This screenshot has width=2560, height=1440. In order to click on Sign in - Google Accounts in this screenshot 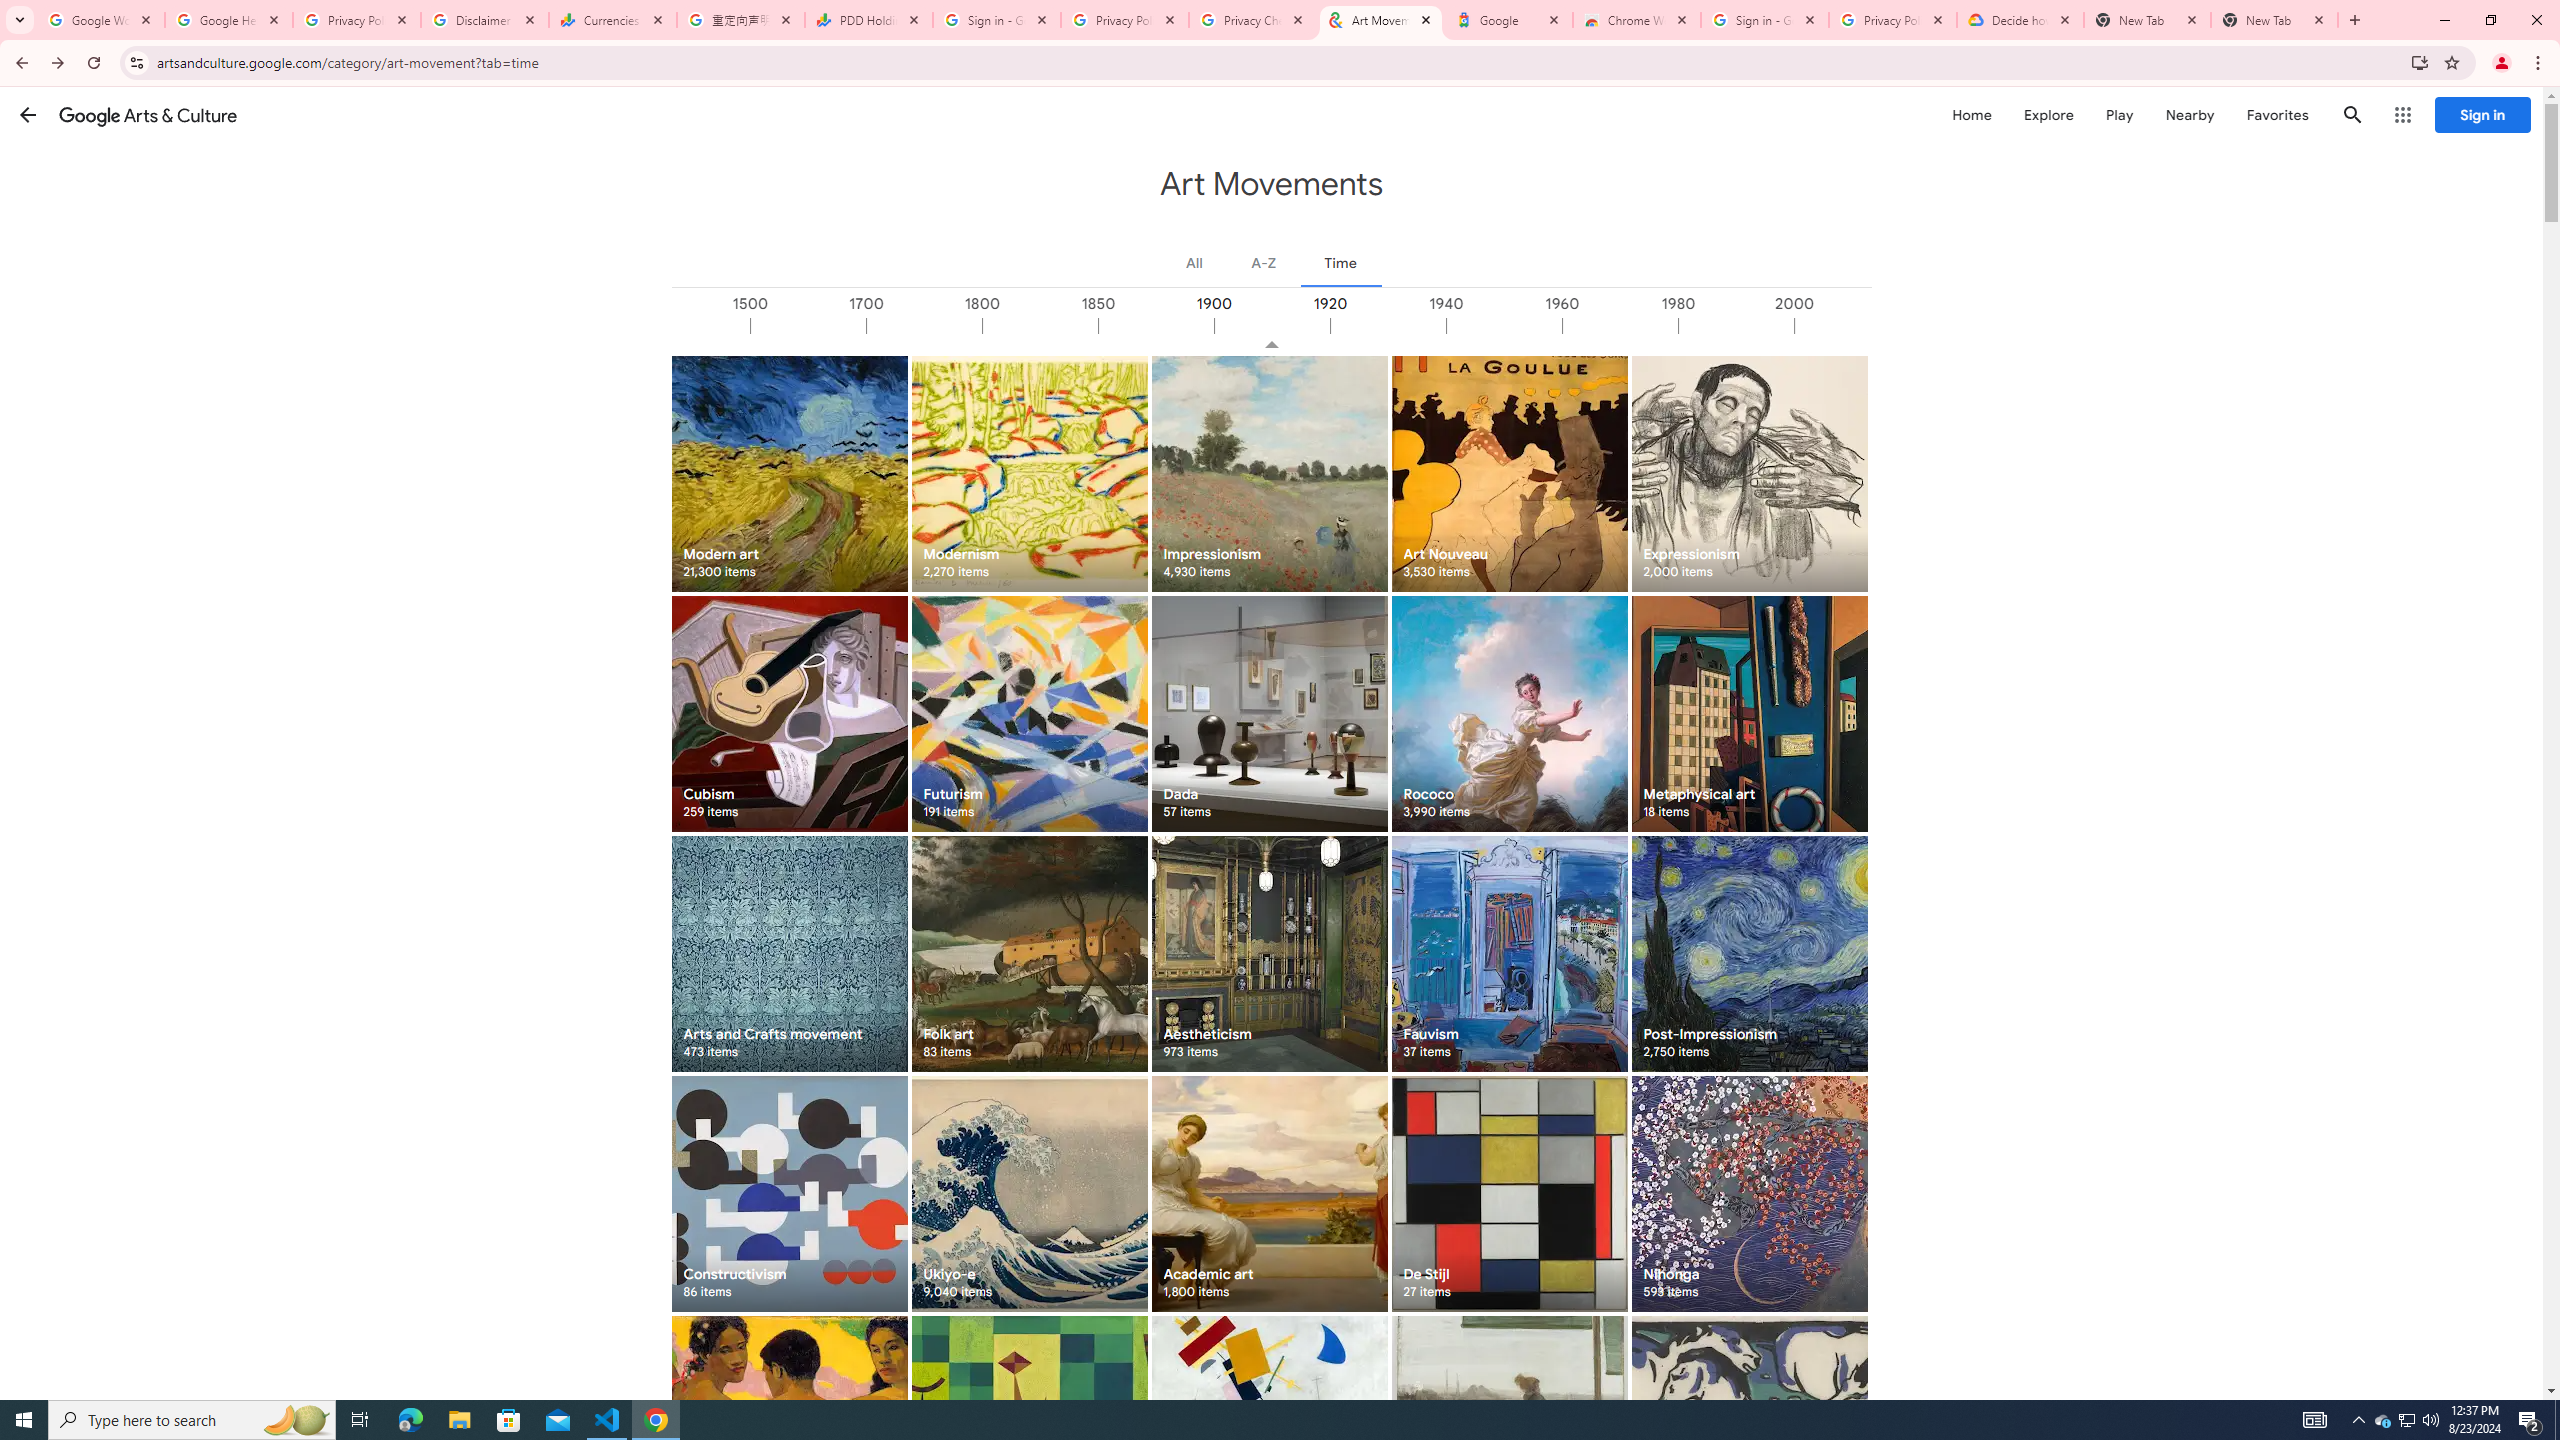, I will do `click(1765, 20)`.